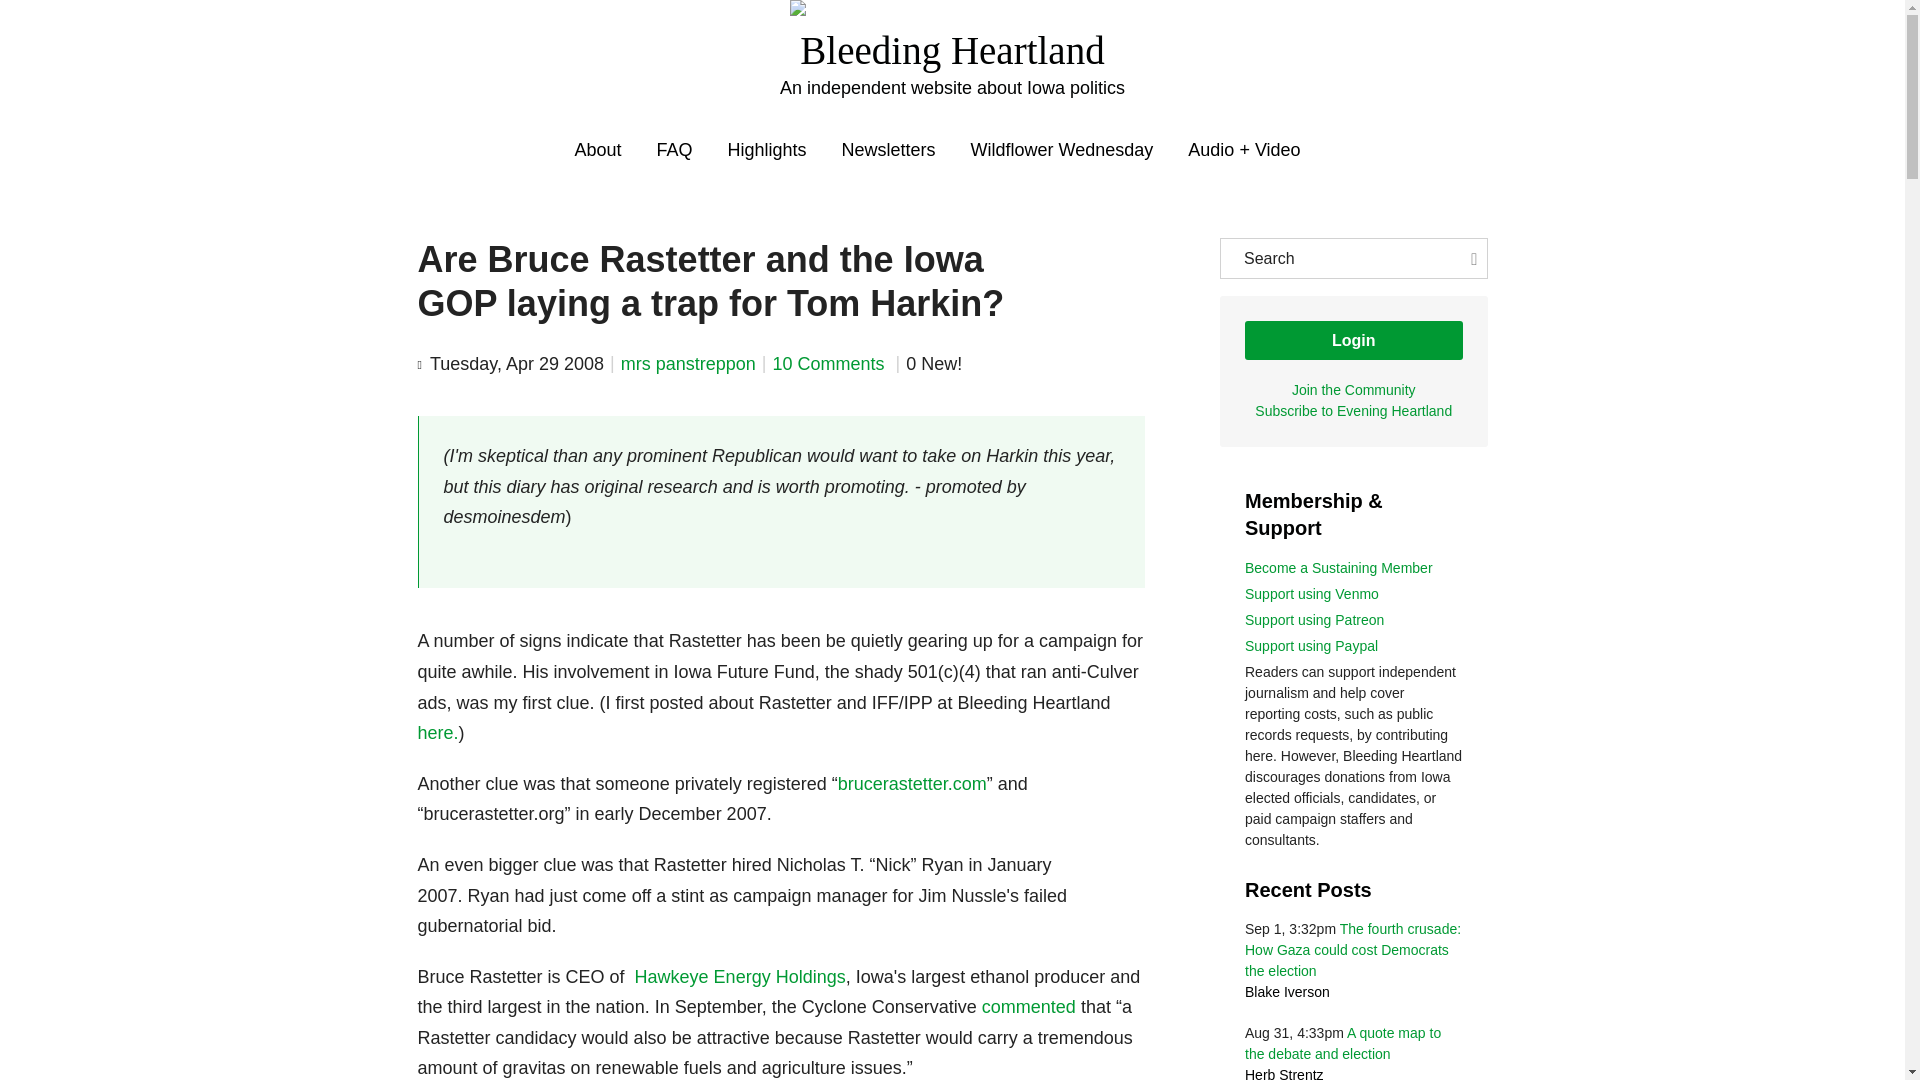 This screenshot has height=1080, width=1920. What do you see at coordinates (688, 364) in the screenshot?
I see `Posts by mrs panstreppon` at bounding box center [688, 364].